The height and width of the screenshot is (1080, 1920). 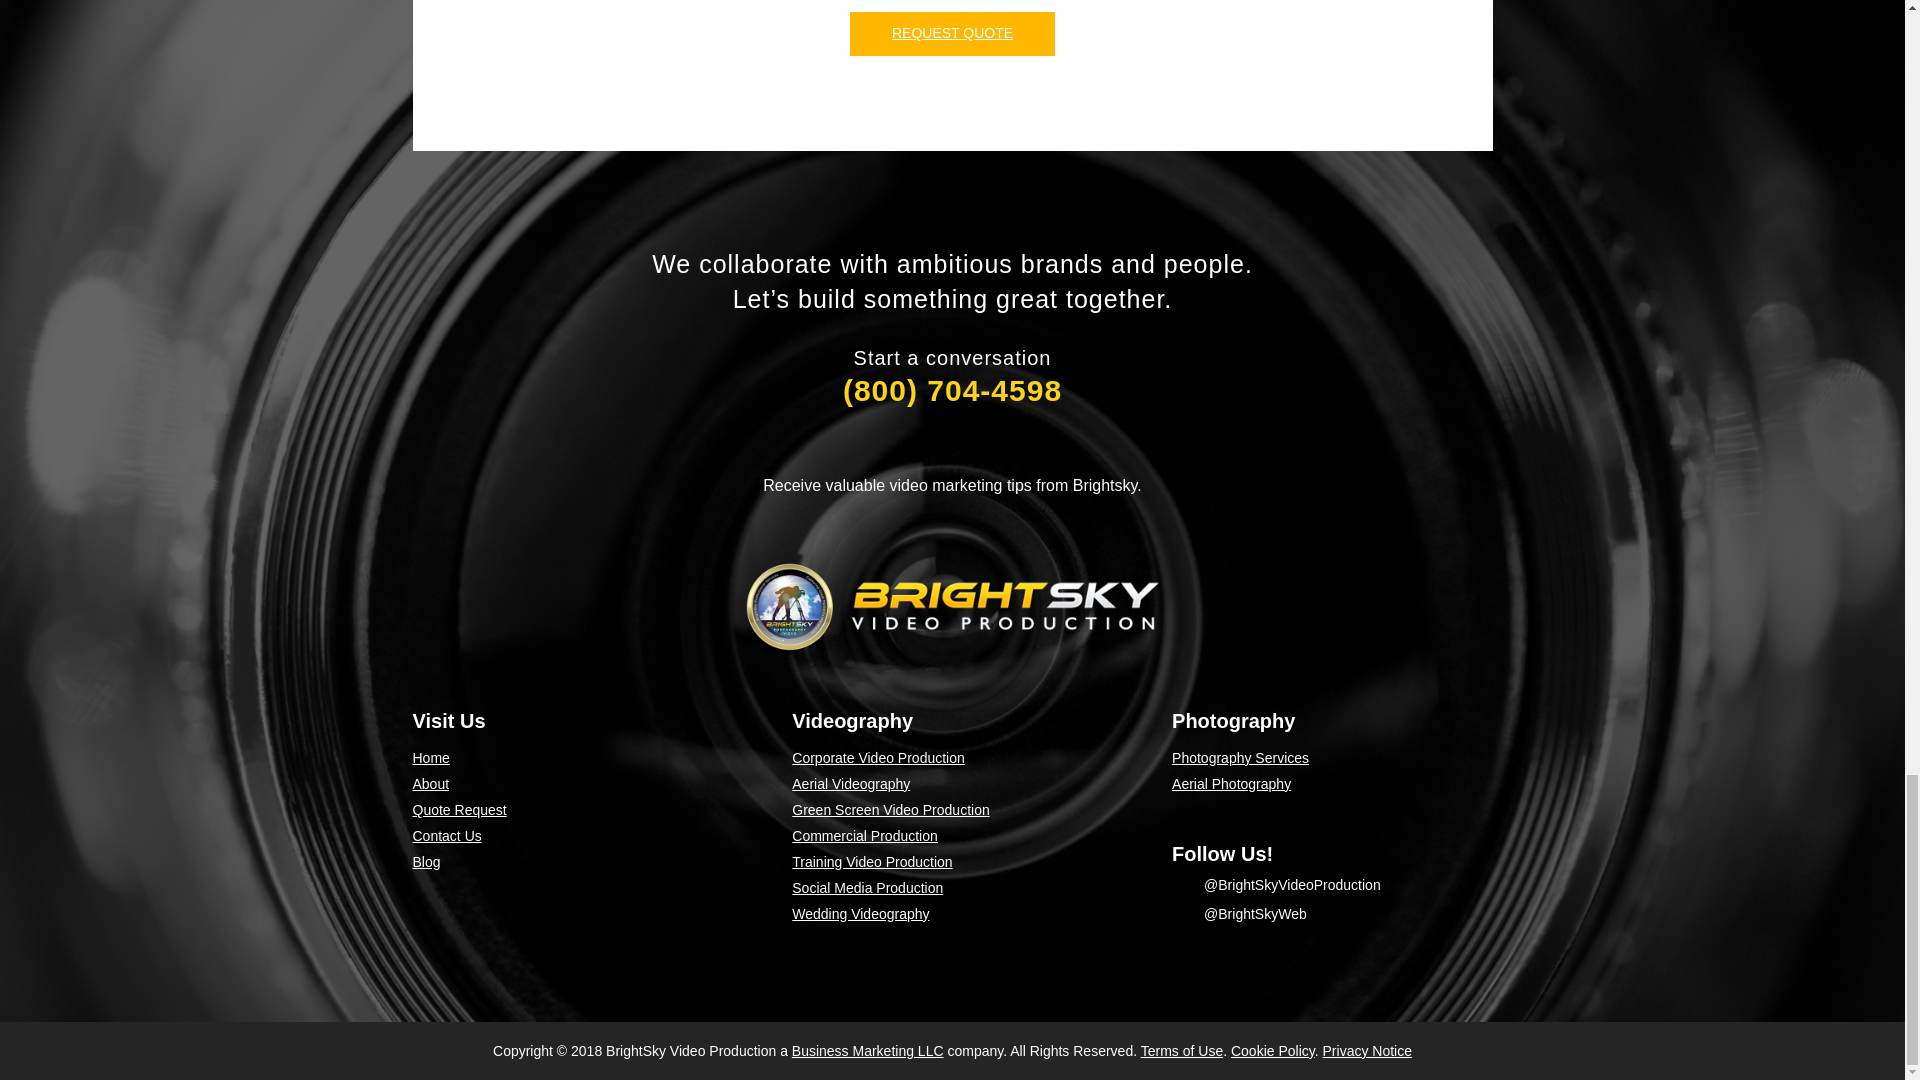 I want to click on logo-footer-bsvp, so click(x=952, y=606).